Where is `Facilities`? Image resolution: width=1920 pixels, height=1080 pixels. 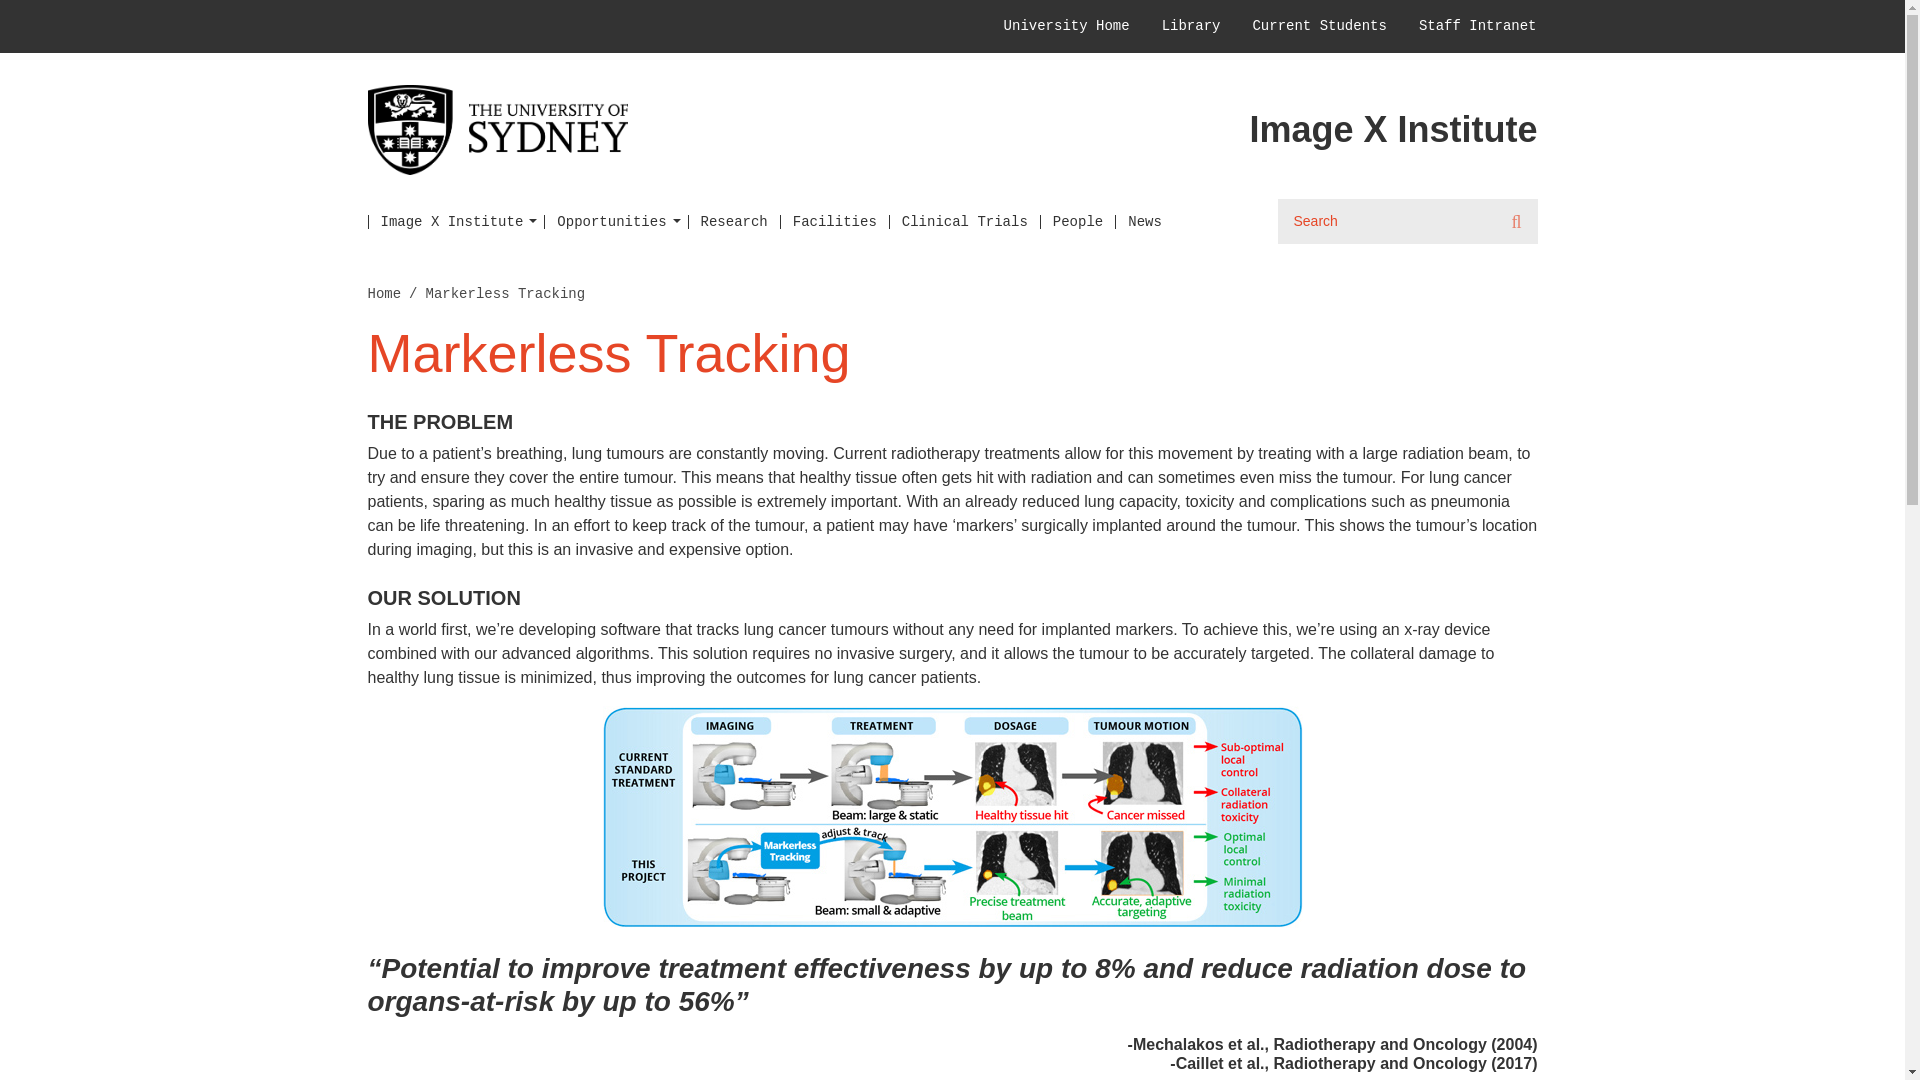 Facilities is located at coordinates (834, 221).